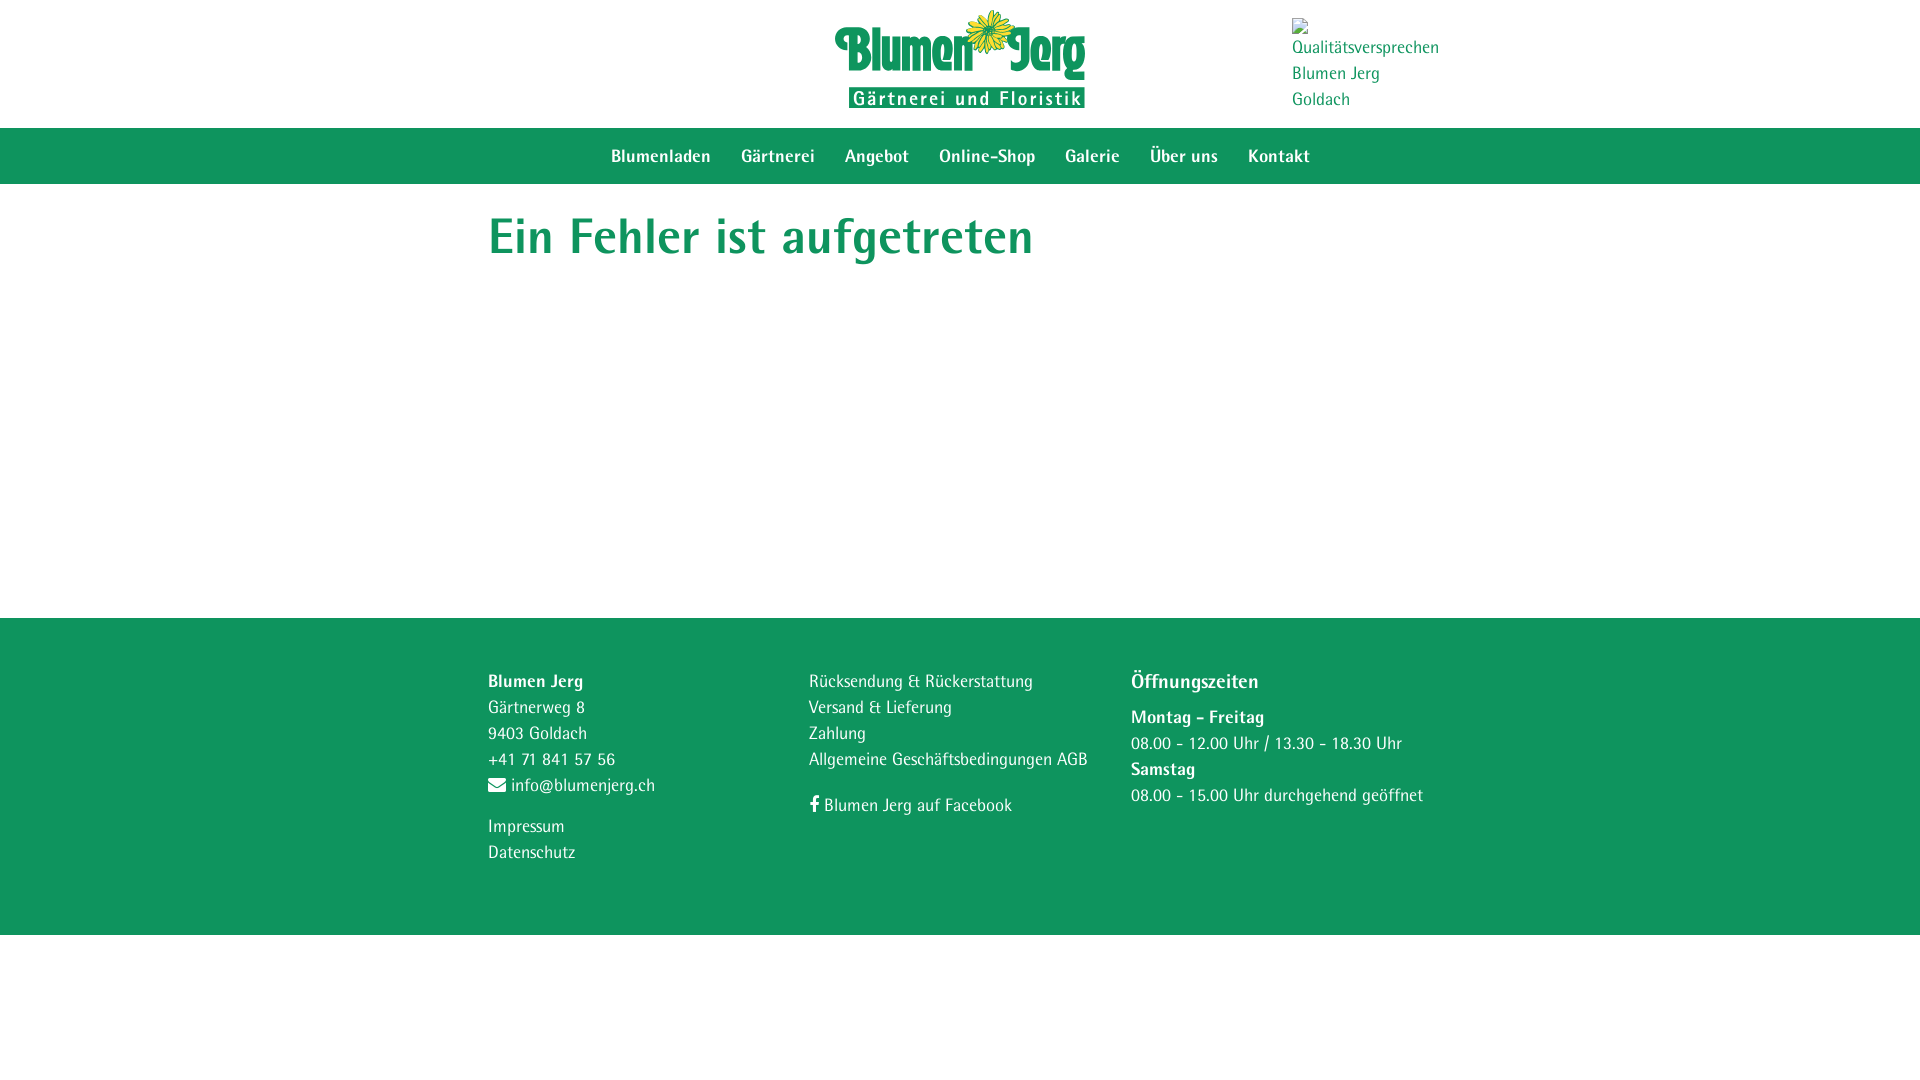  Describe the element at coordinates (880, 706) in the screenshot. I see `Versand & Lieferung` at that location.